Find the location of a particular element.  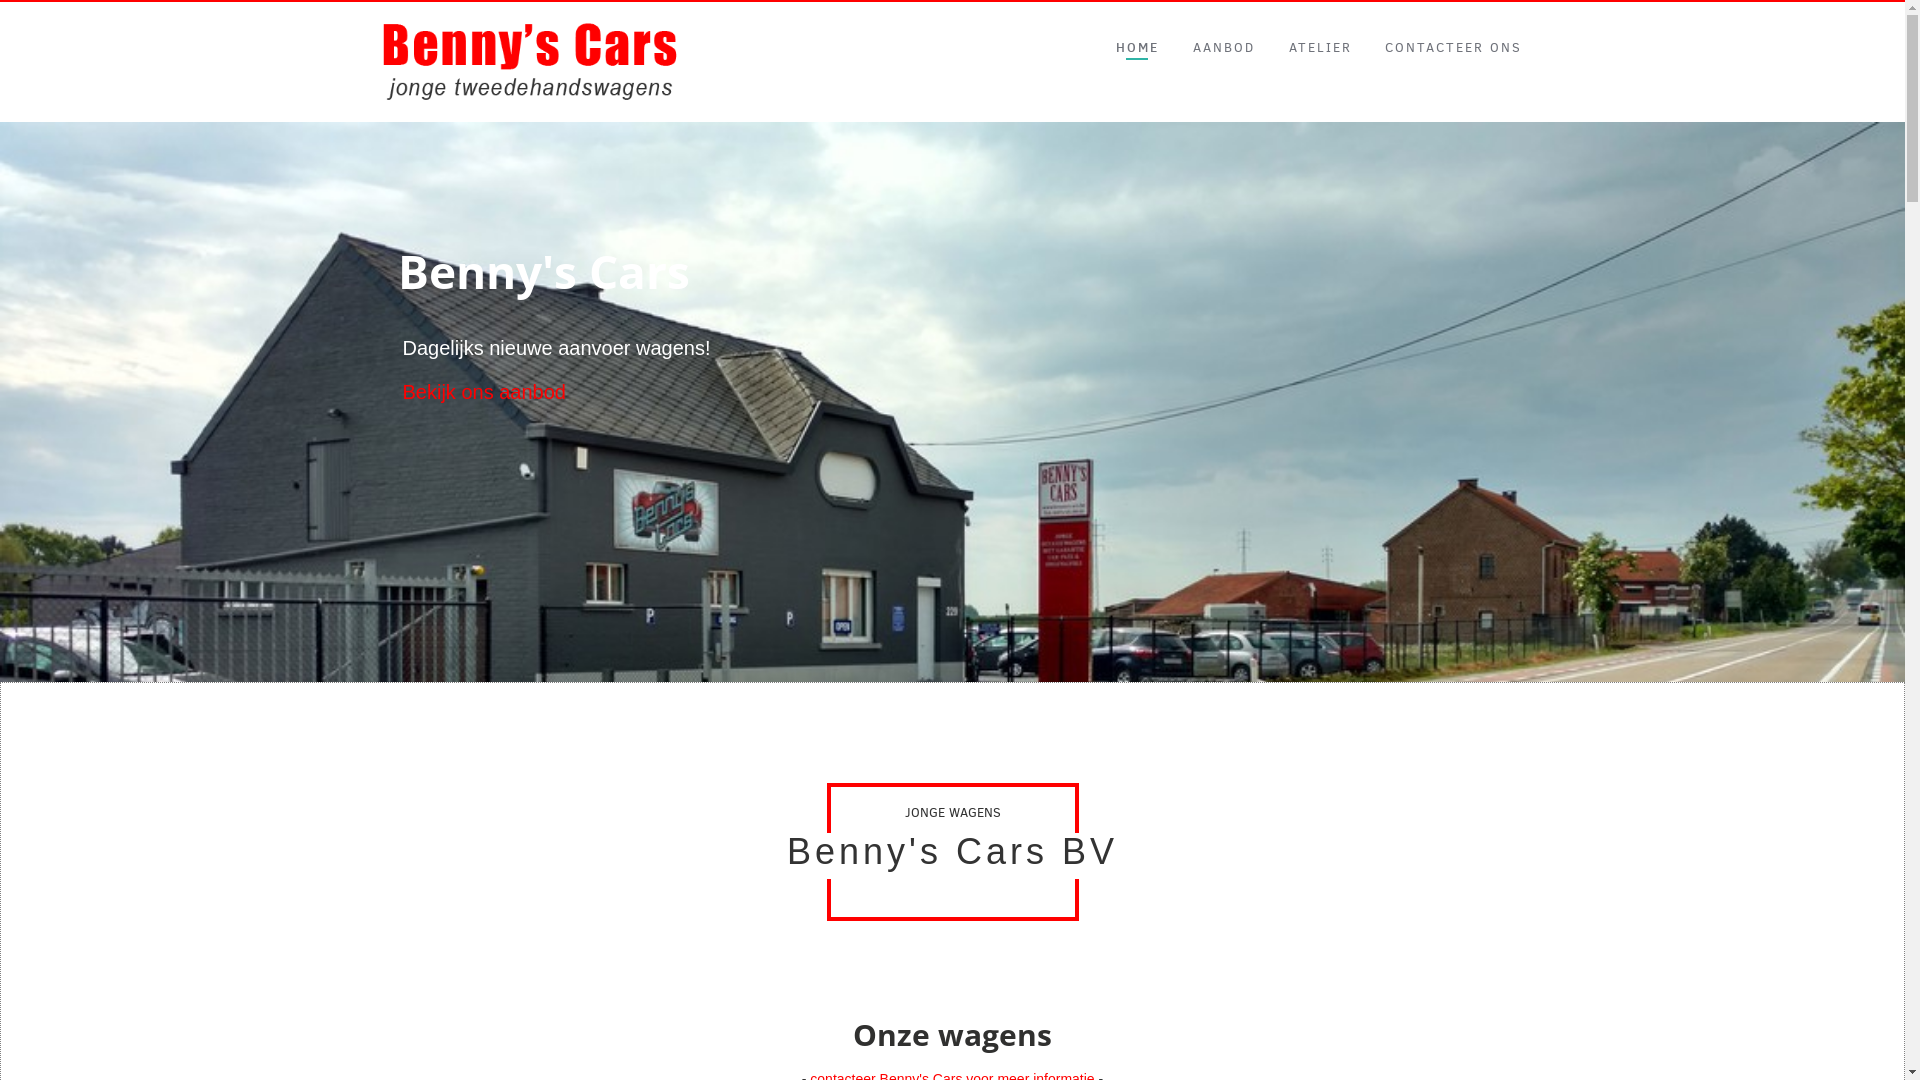

HOME is located at coordinates (1138, 47).